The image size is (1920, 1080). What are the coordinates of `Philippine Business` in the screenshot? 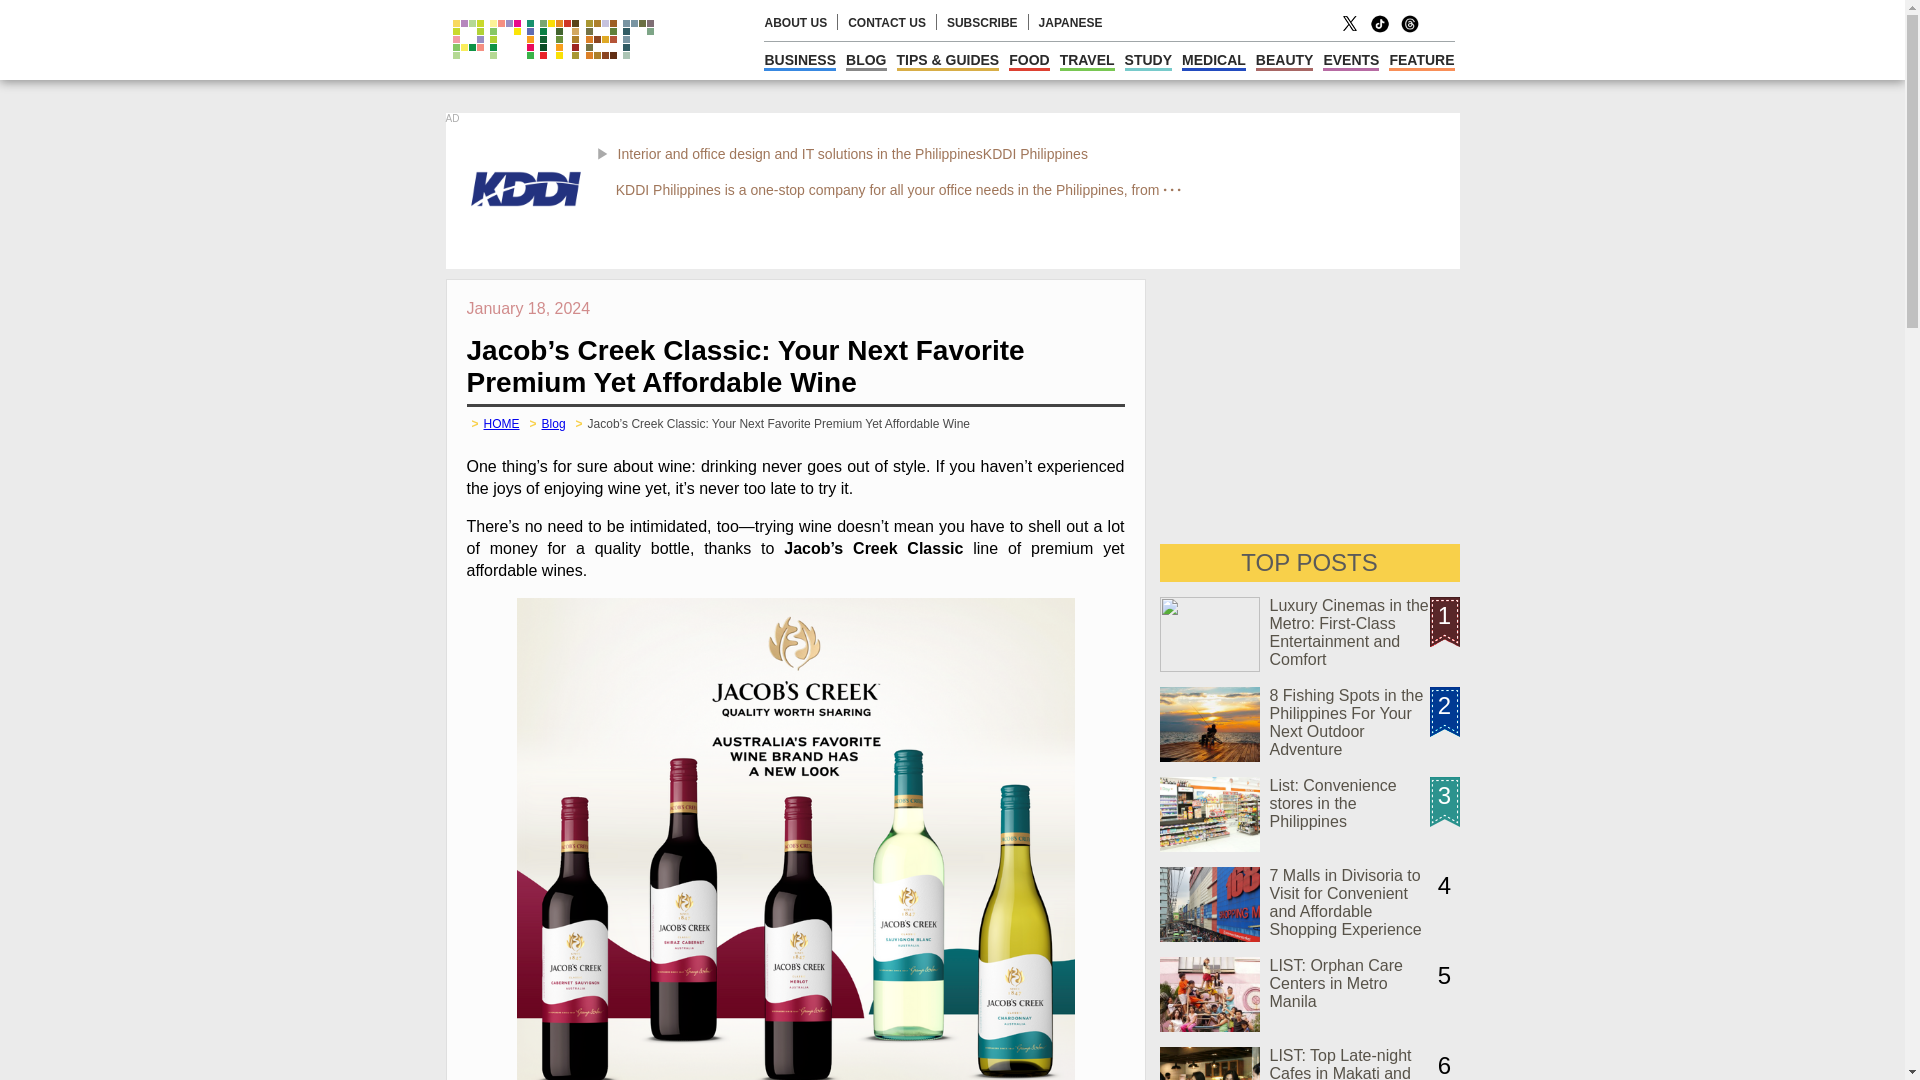 It's located at (800, 60).